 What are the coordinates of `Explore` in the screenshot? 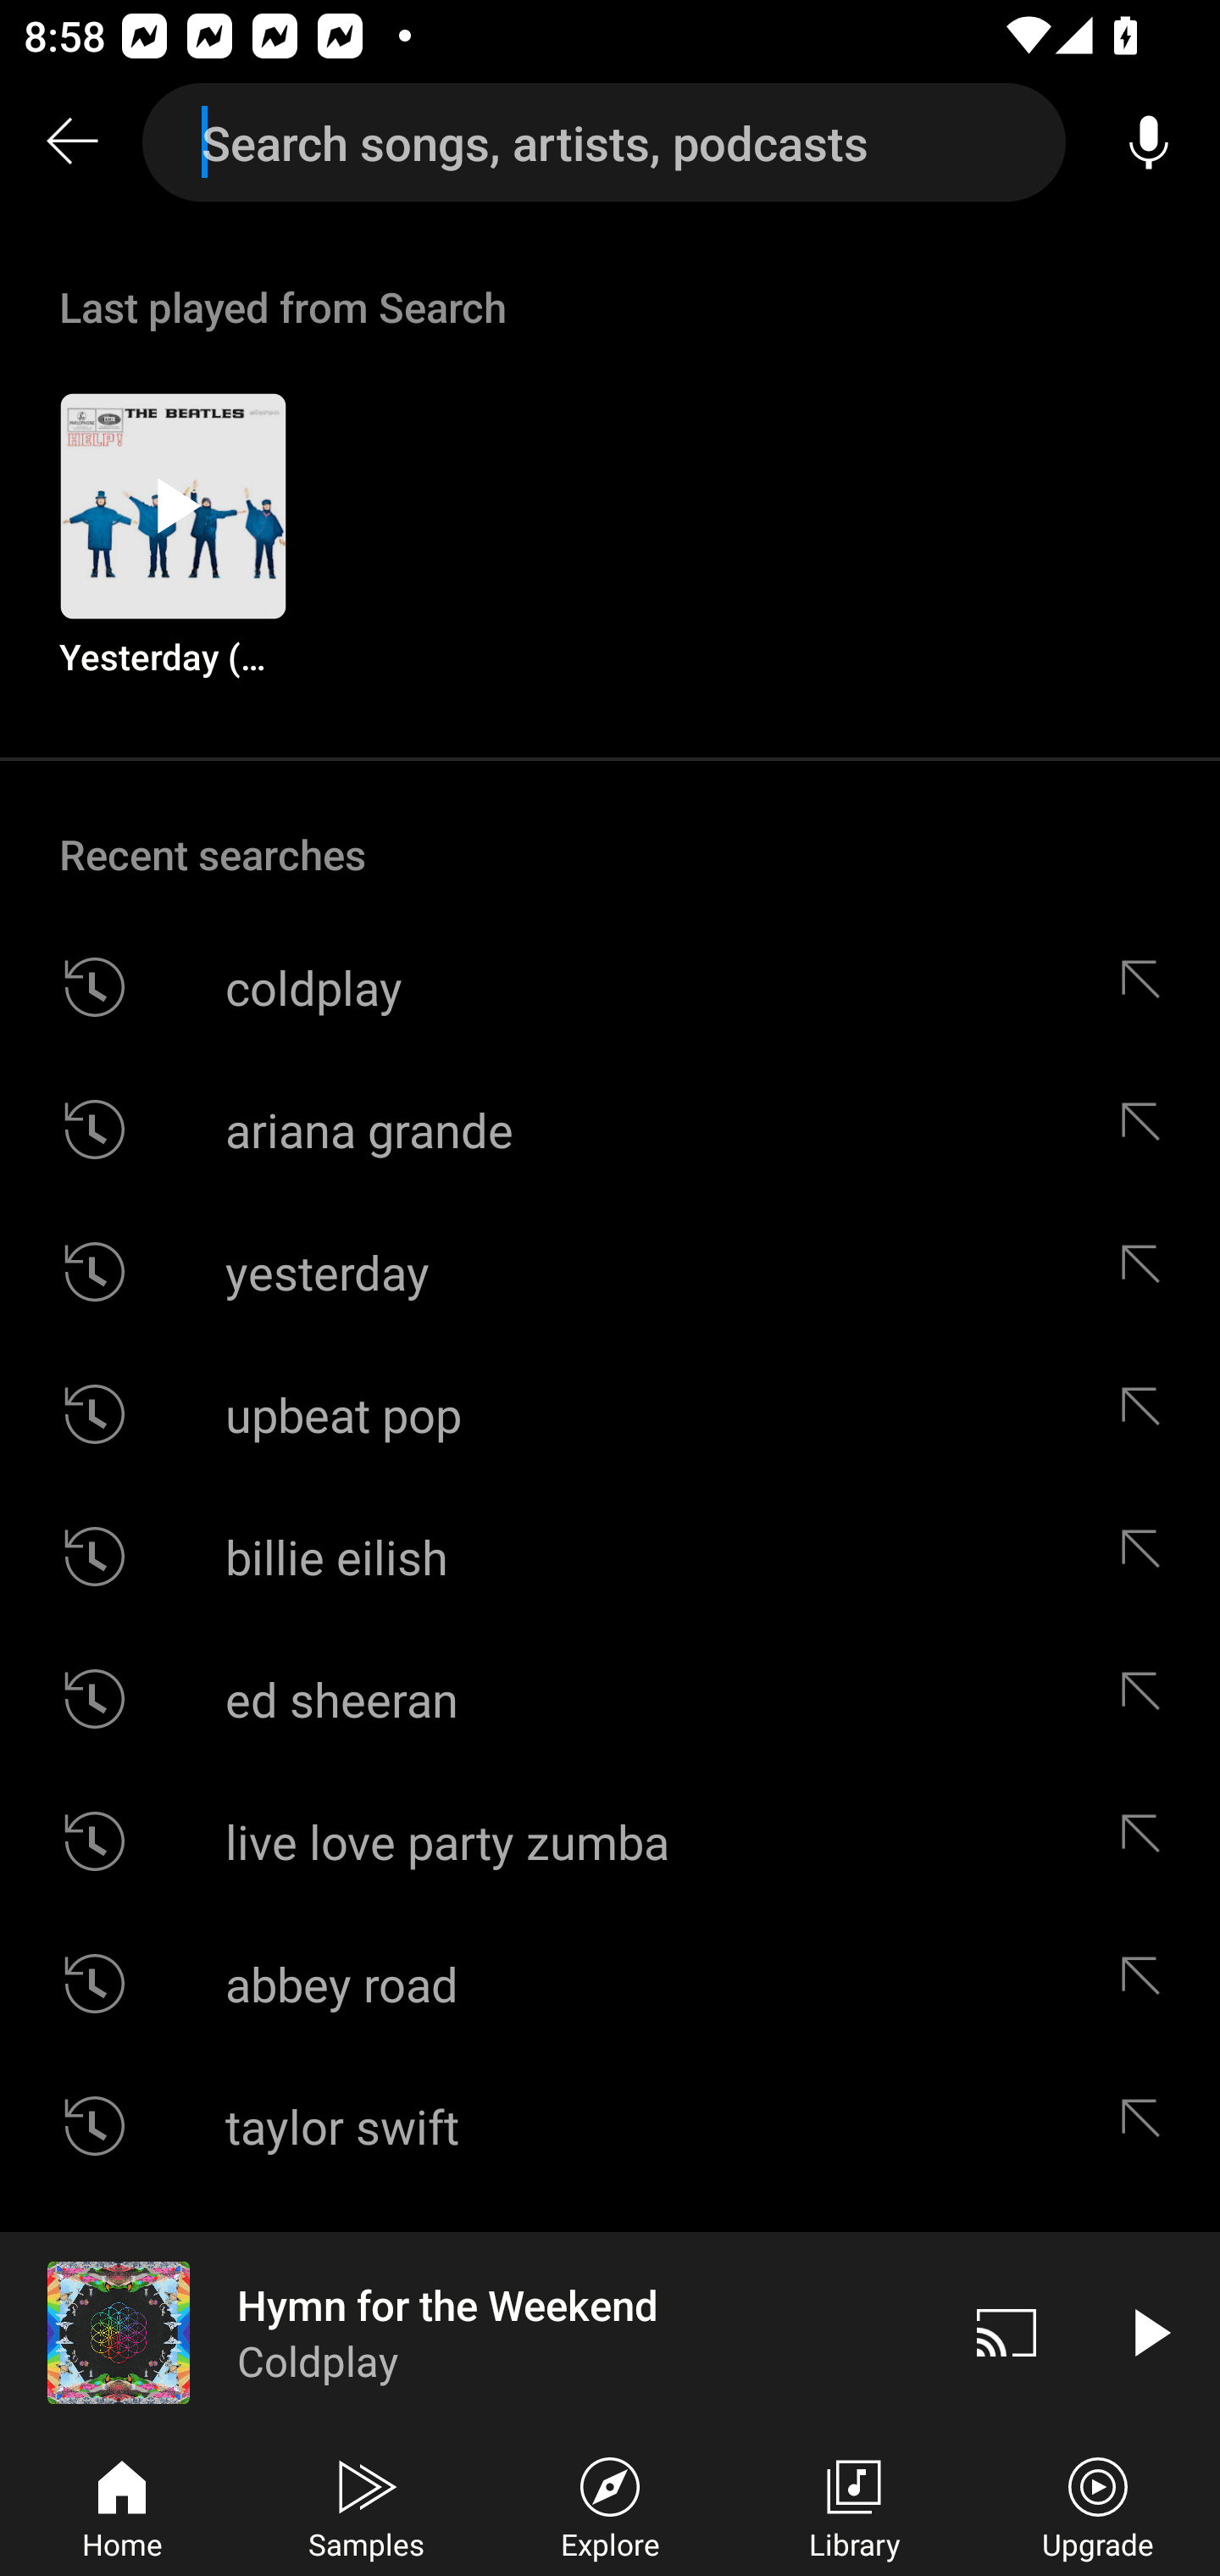 It's located at (610, 2505).